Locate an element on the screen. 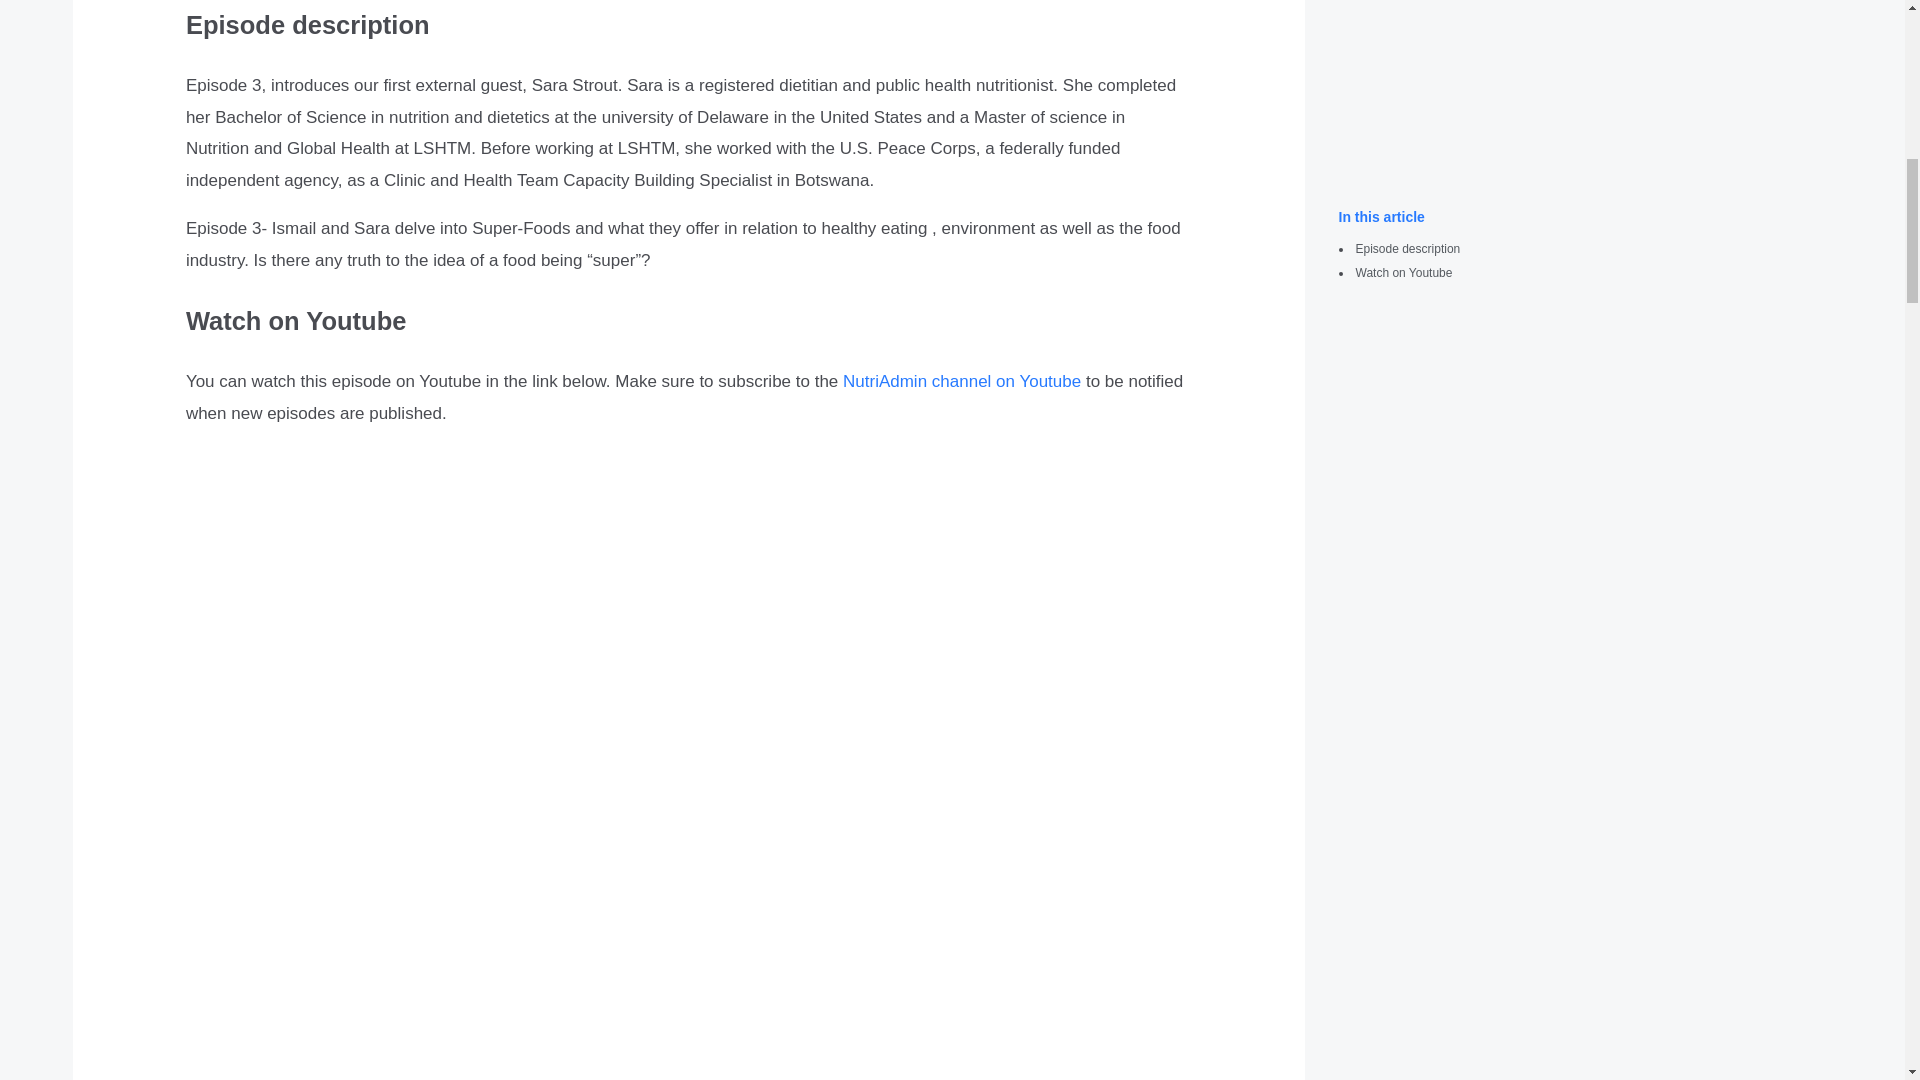  NutriAdmin channel on Youtube is located at coordinates (961, 380).